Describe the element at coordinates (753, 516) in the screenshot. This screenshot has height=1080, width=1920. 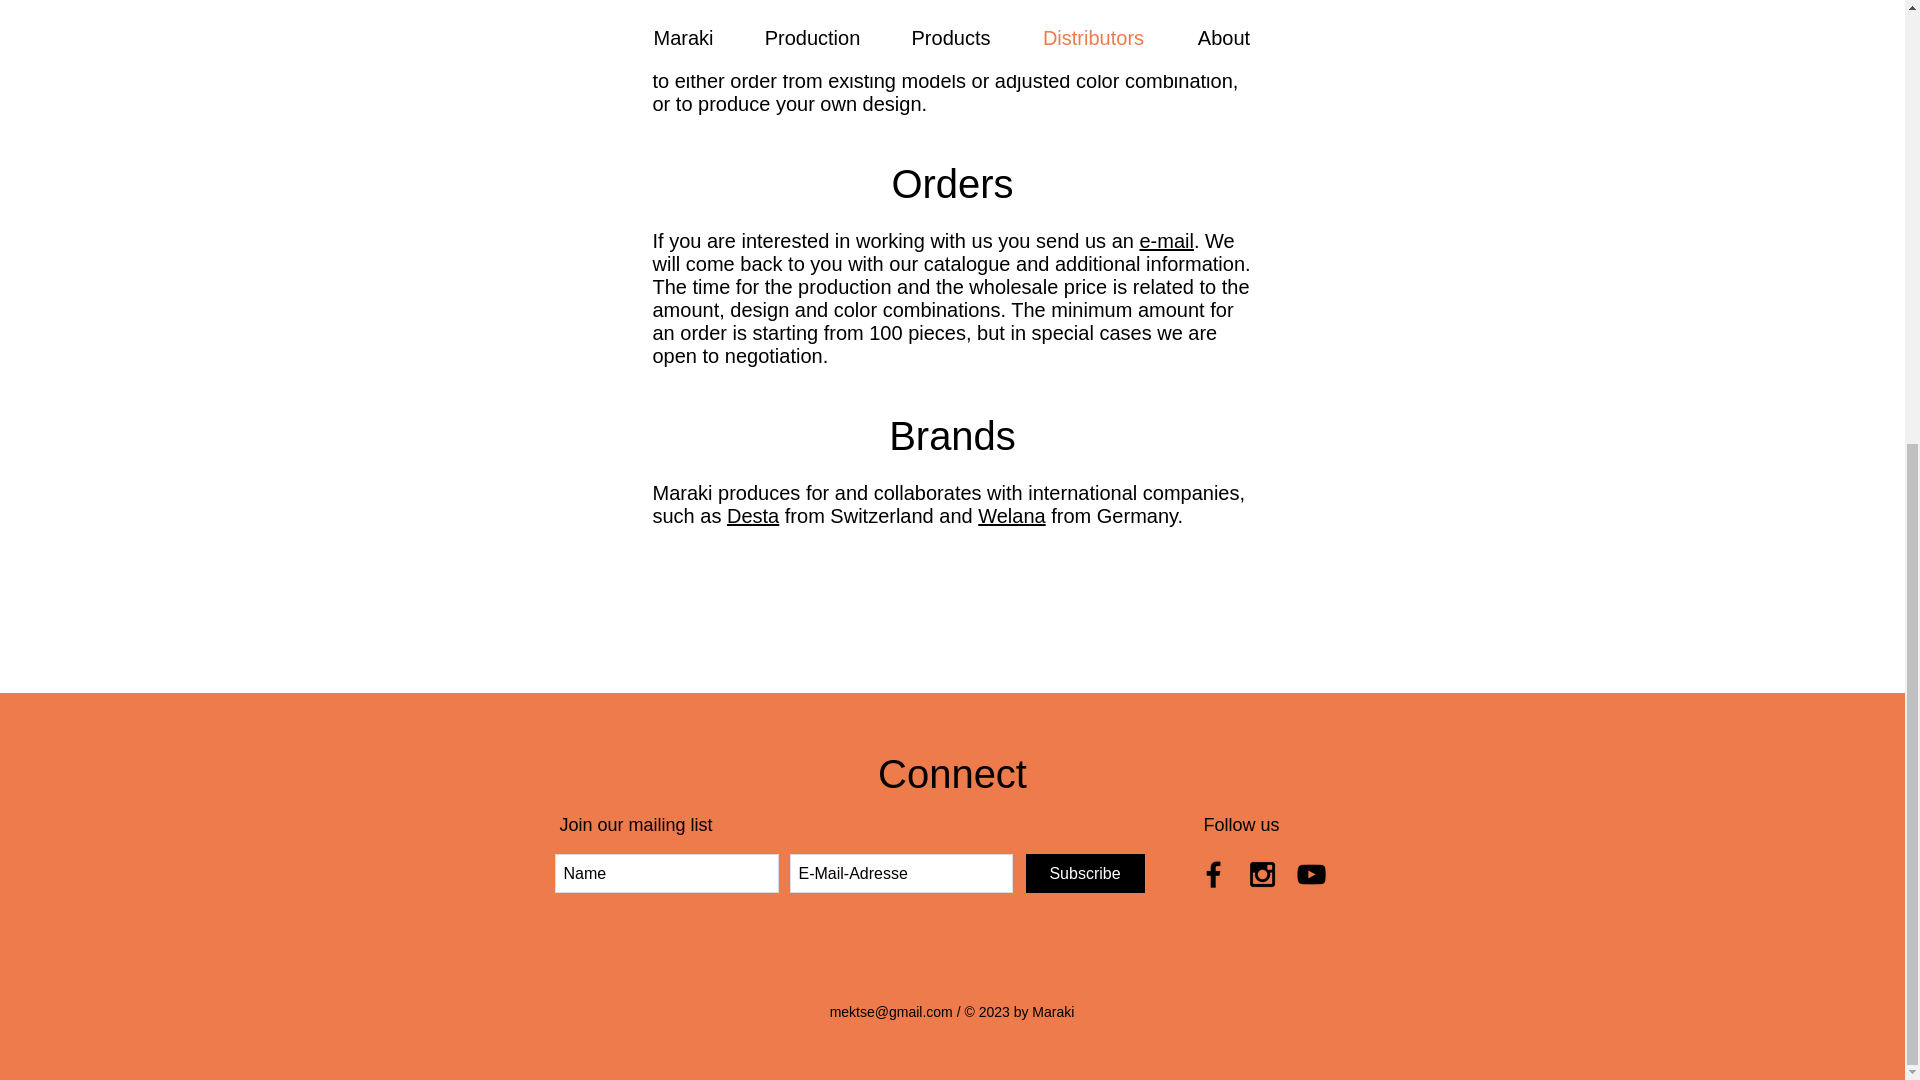
I see `Desta` at that location.